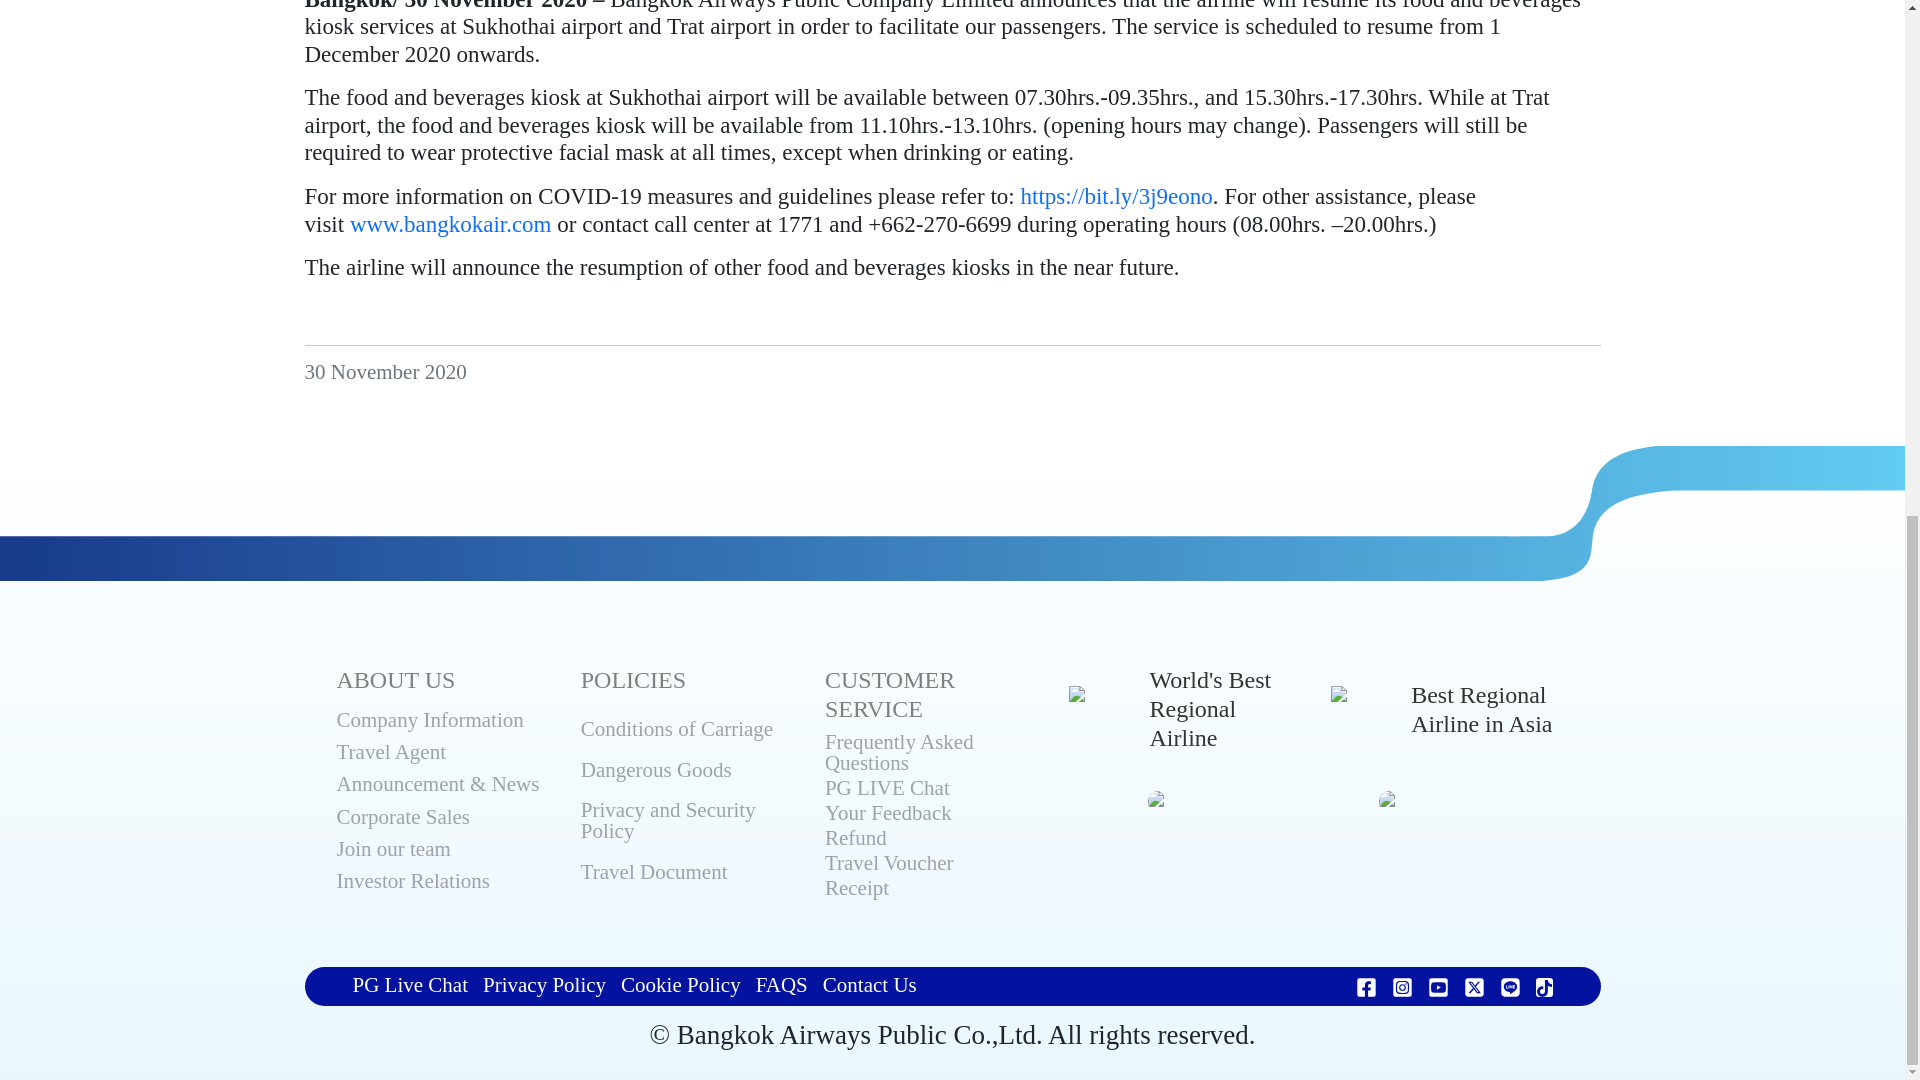 Image resolution: width=1920 pixels, height=1080 pixels. Describe the element at coordinates (690, 740) in the screenshot. I see `Conditions of Carriage` at that location.